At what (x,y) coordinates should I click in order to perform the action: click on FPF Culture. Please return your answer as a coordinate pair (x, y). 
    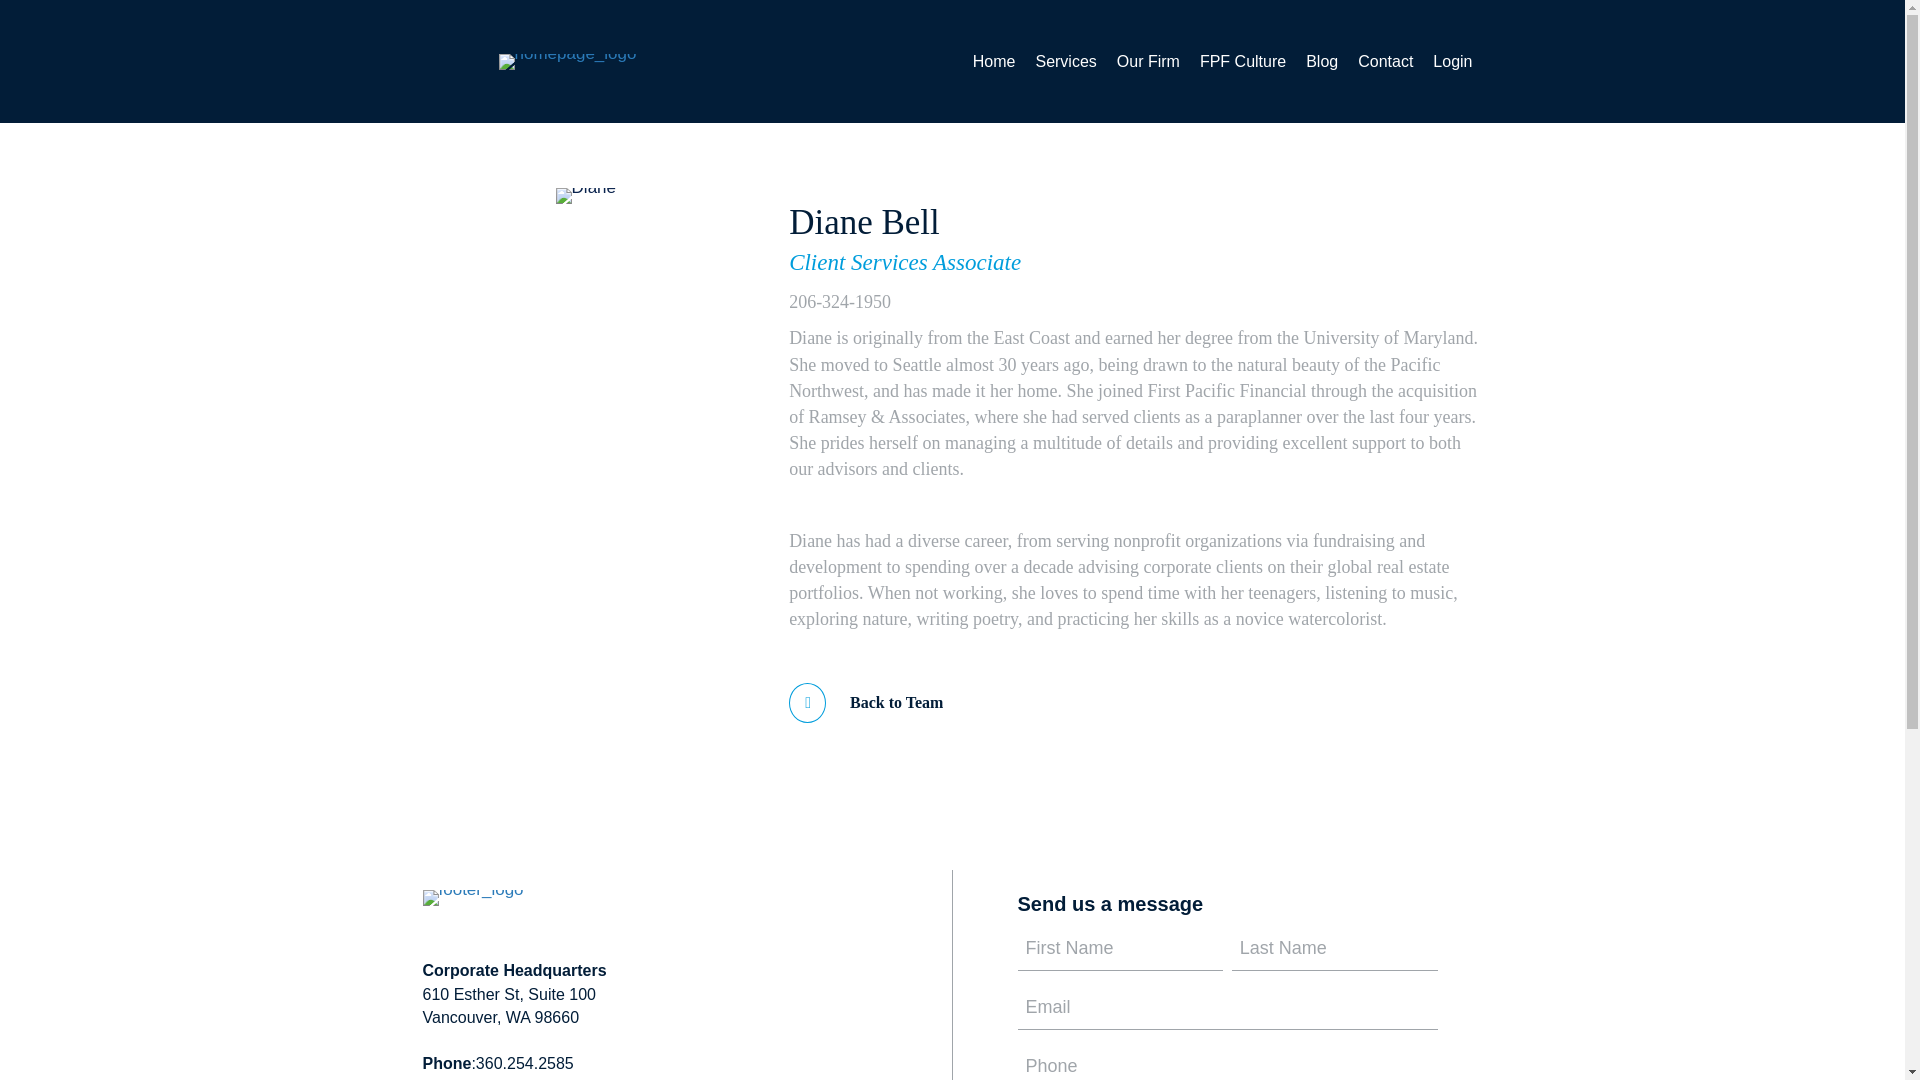
    Looking at the image, I should click on (1243, 61).